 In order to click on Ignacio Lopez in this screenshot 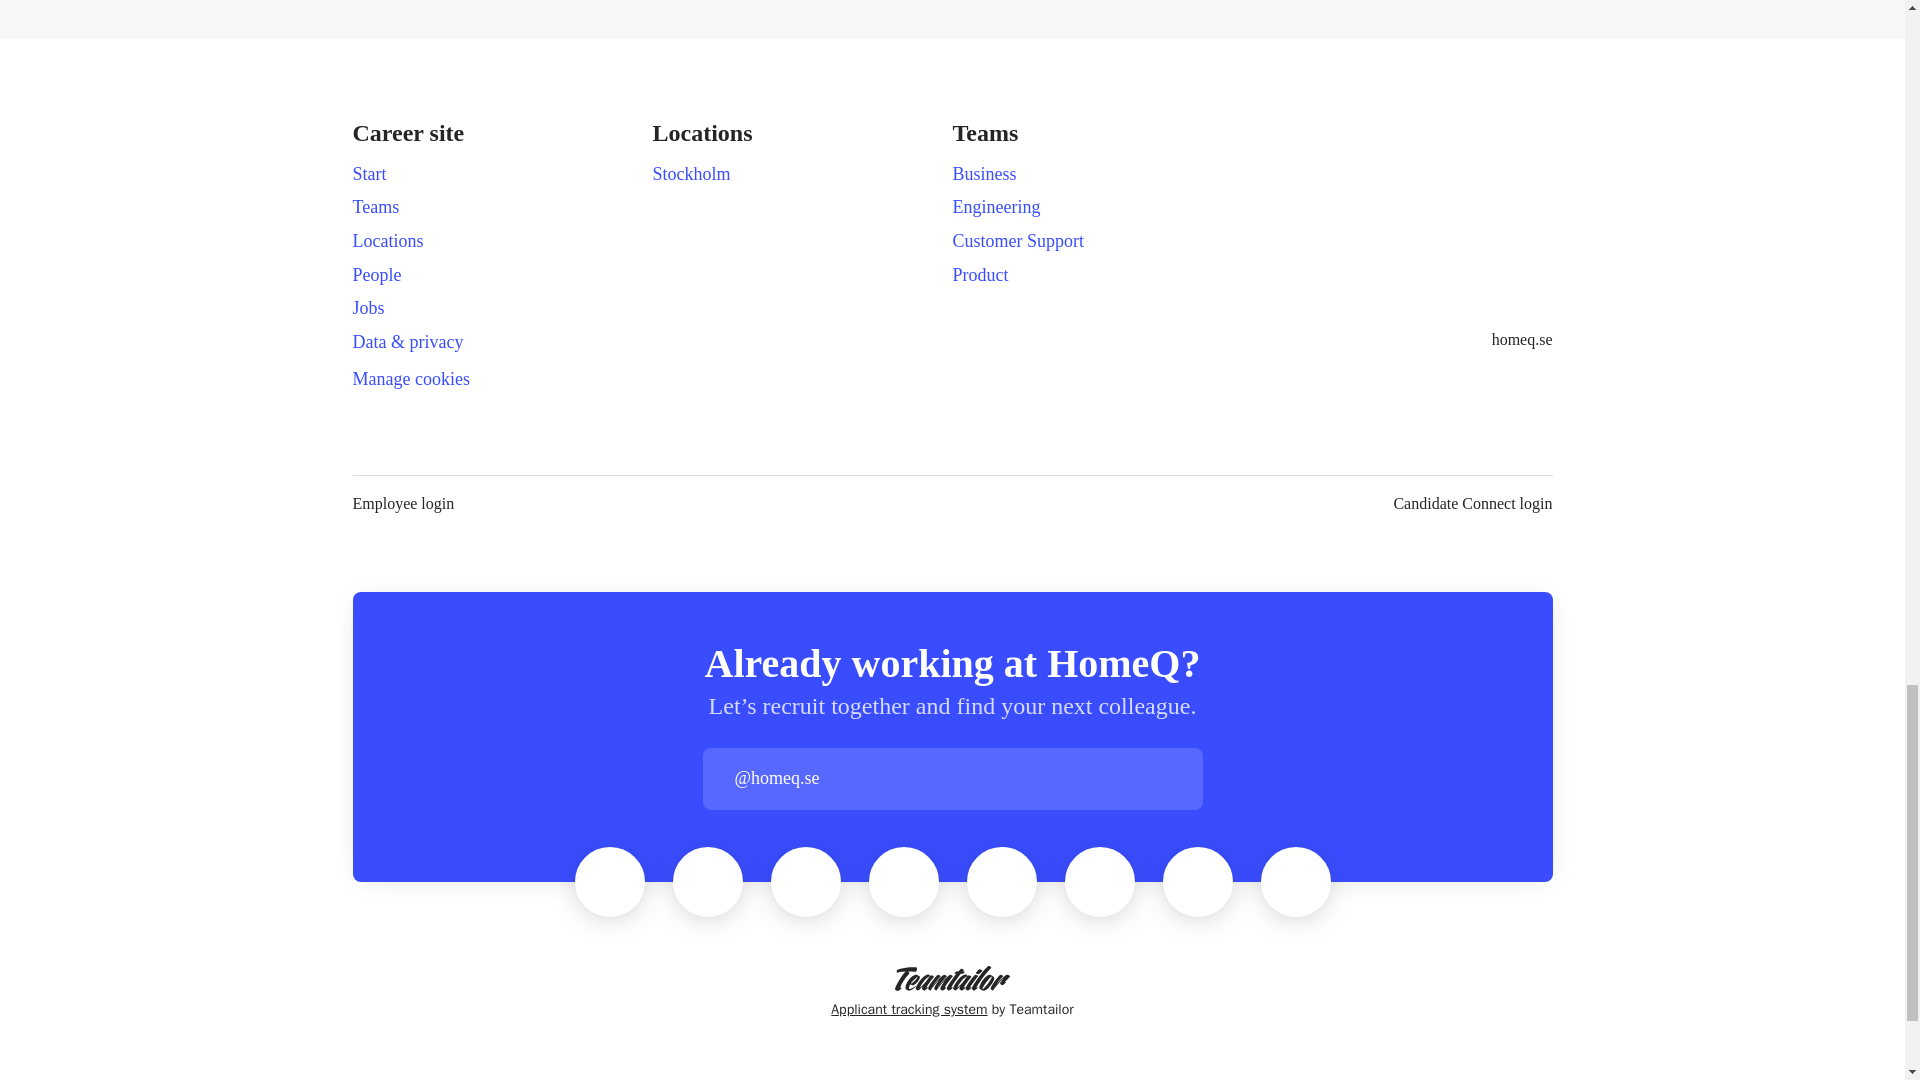, I will do `click(1100, 881)`.